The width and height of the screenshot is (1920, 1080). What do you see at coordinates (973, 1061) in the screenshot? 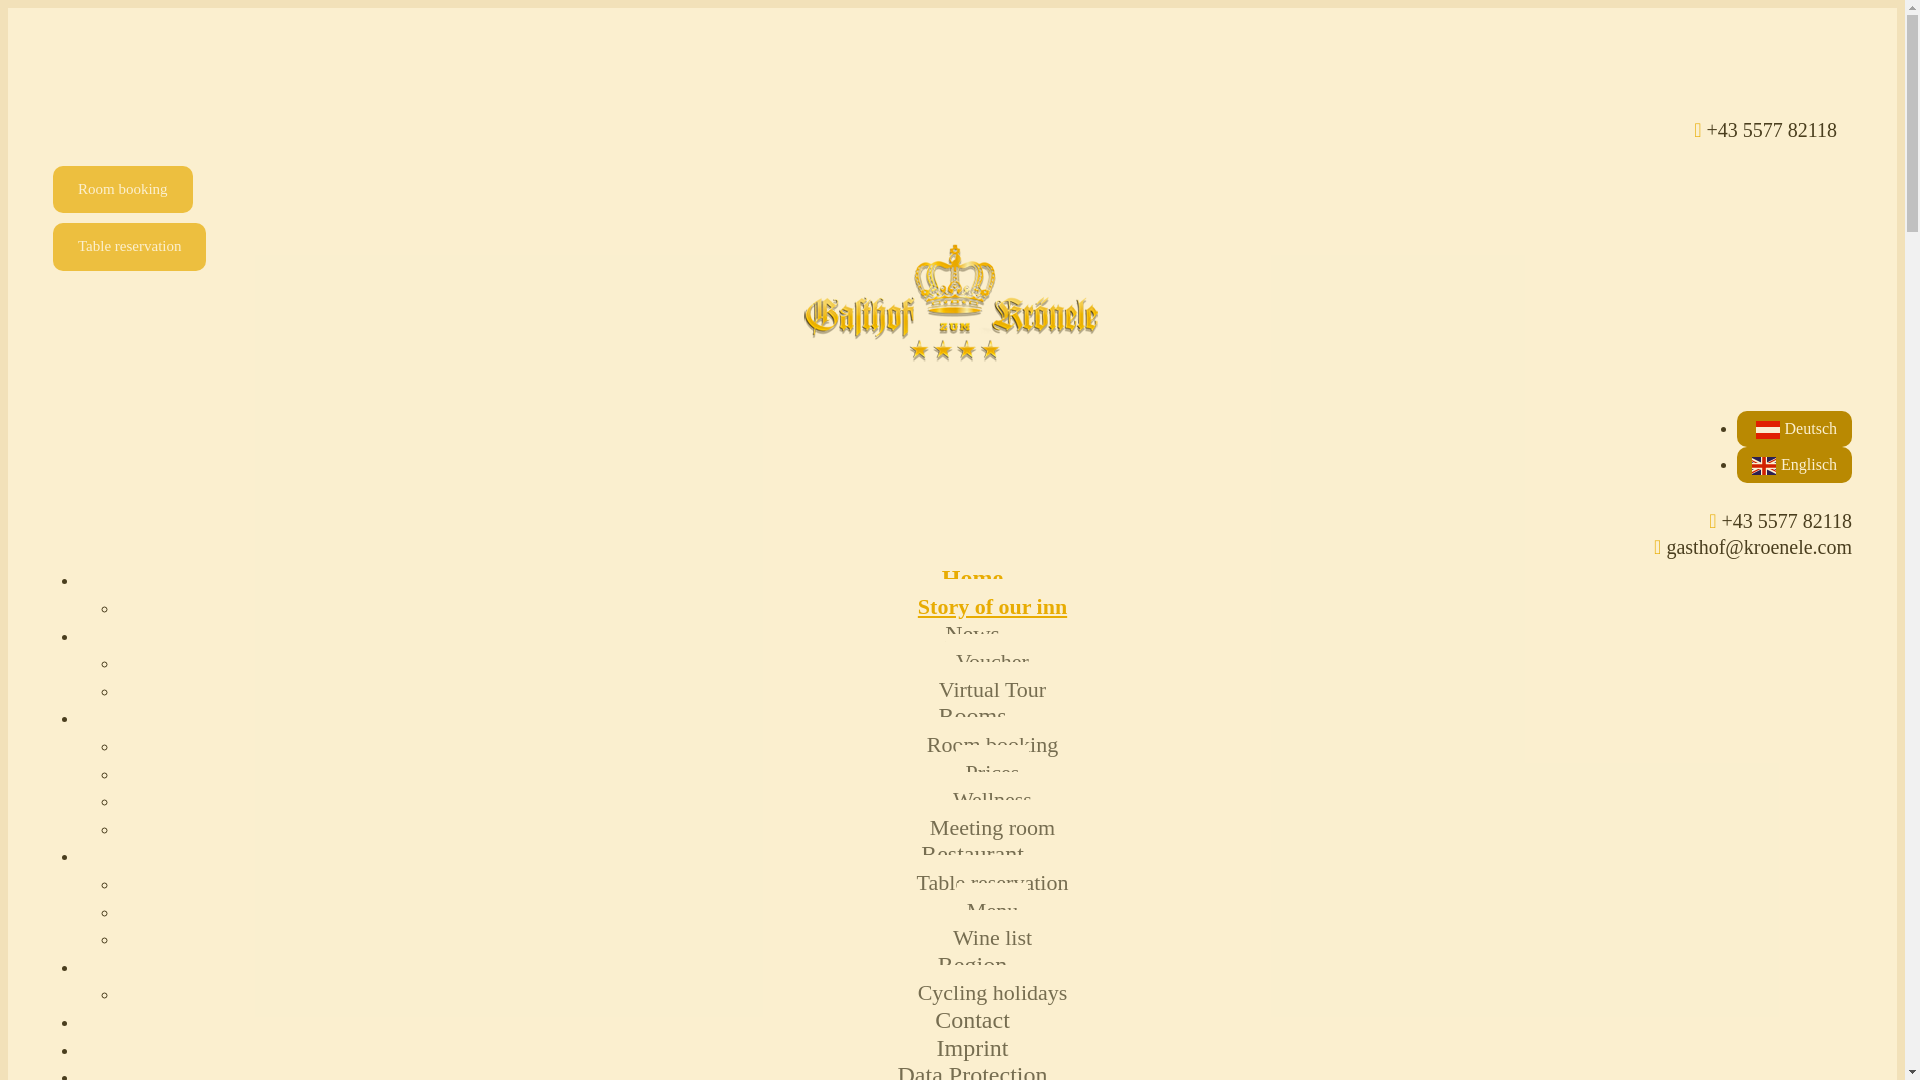
I see `Data Protection` at bounding box center [973, 1061].